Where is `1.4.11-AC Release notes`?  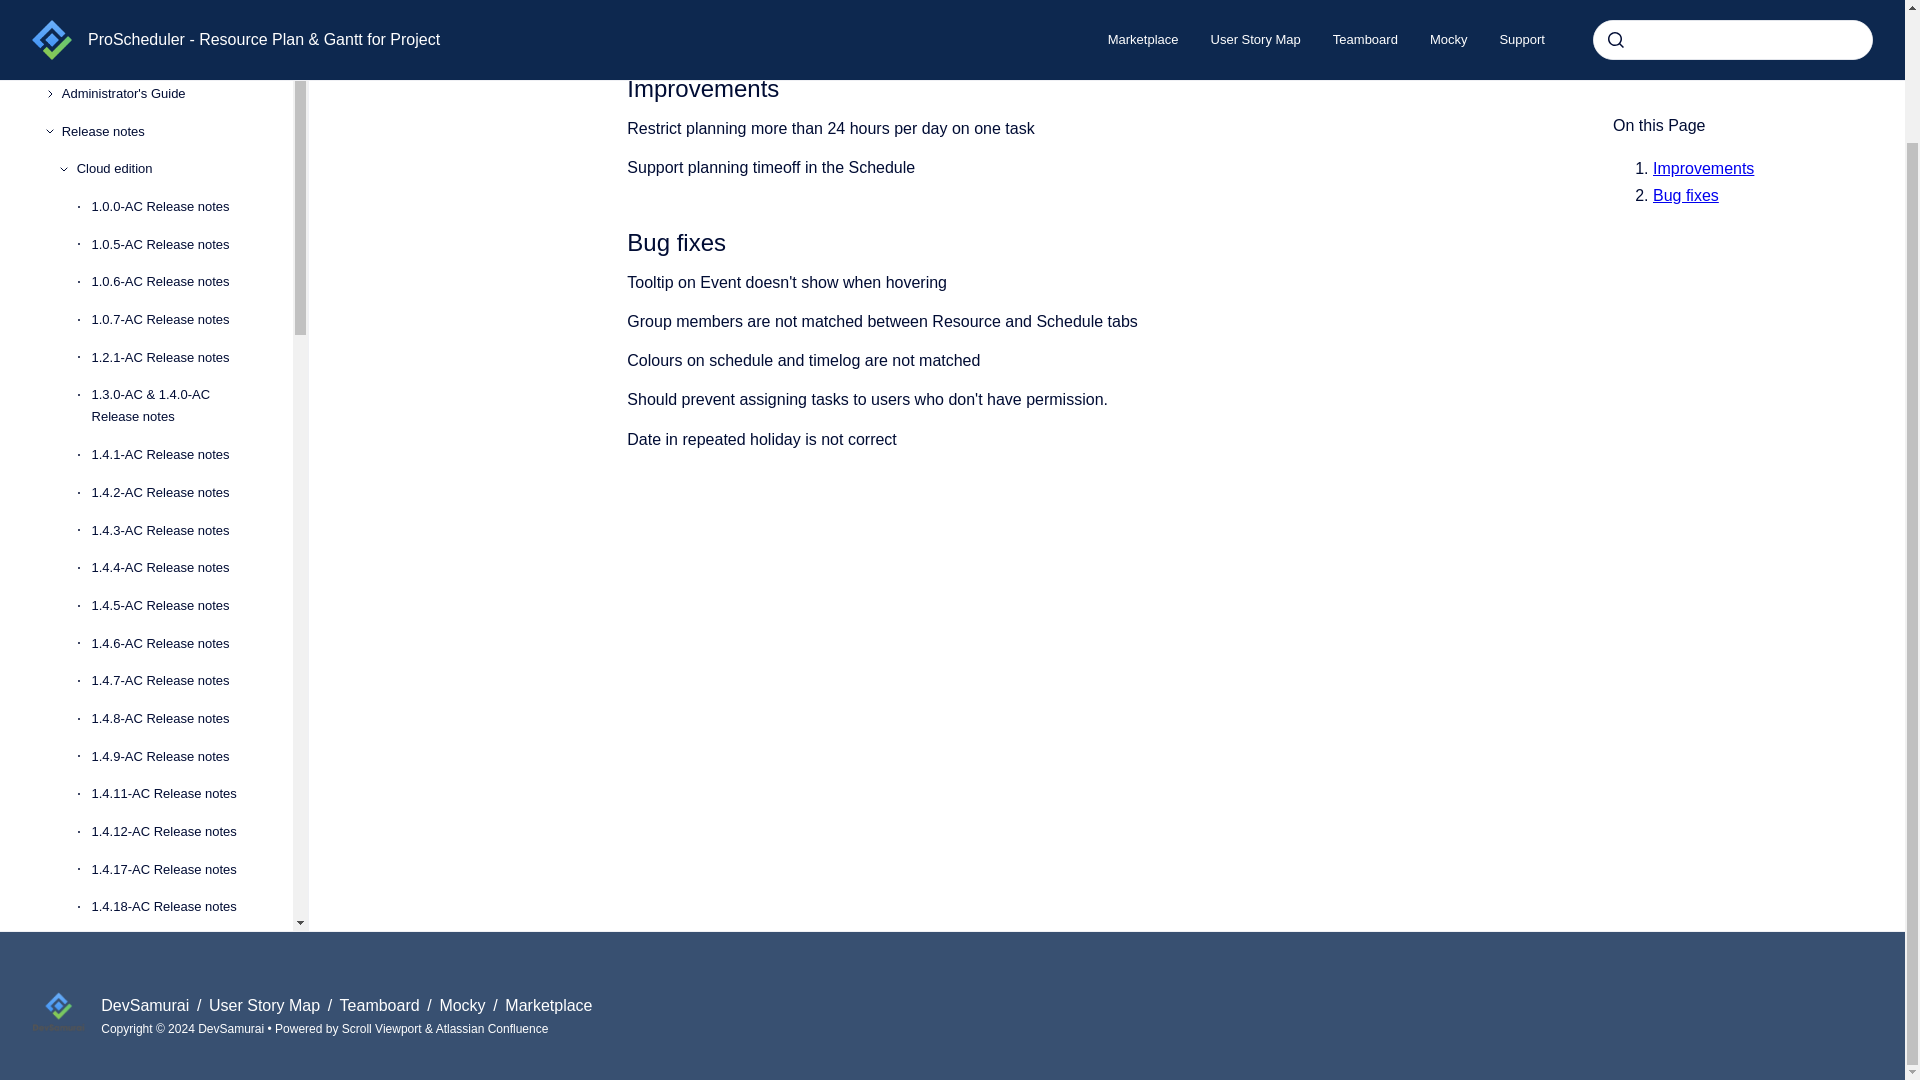 1.4.11-AC Release notes is located at coordinates (176, 794).